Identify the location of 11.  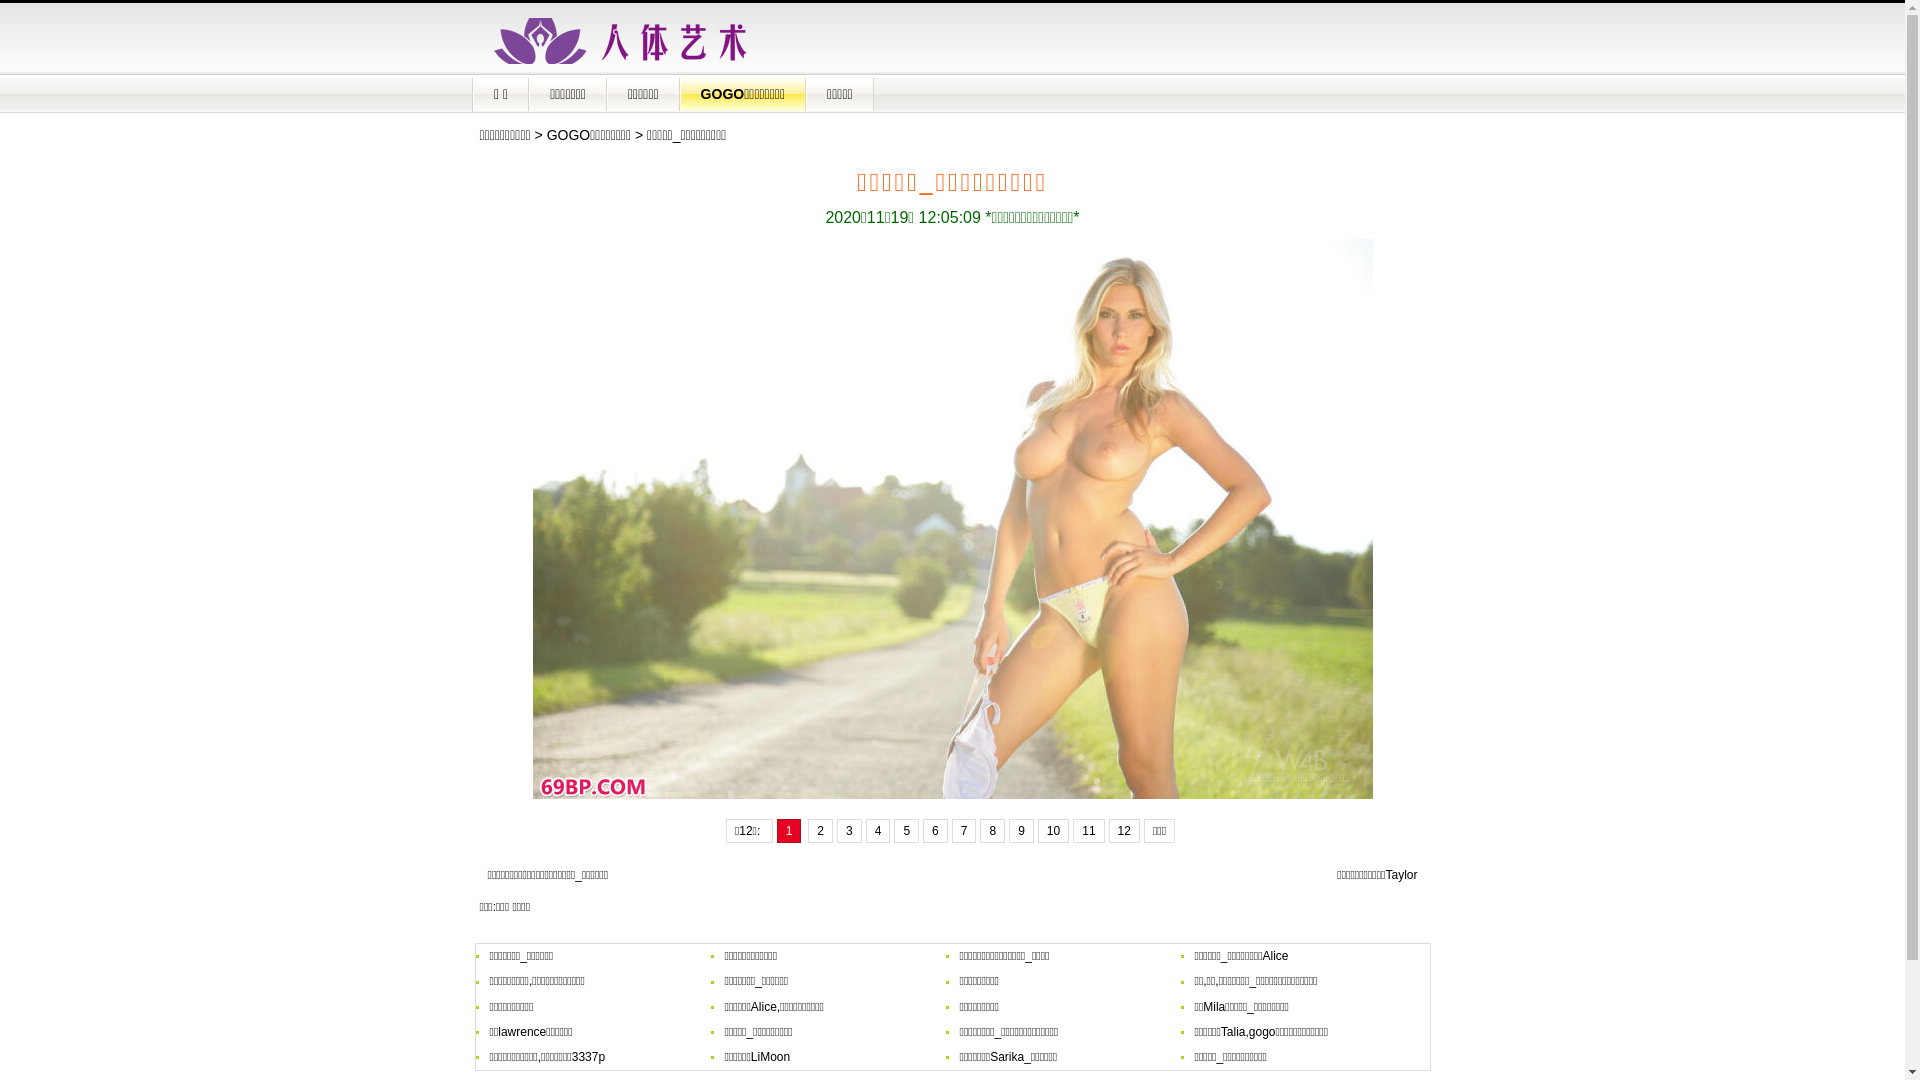
(1088, 831).